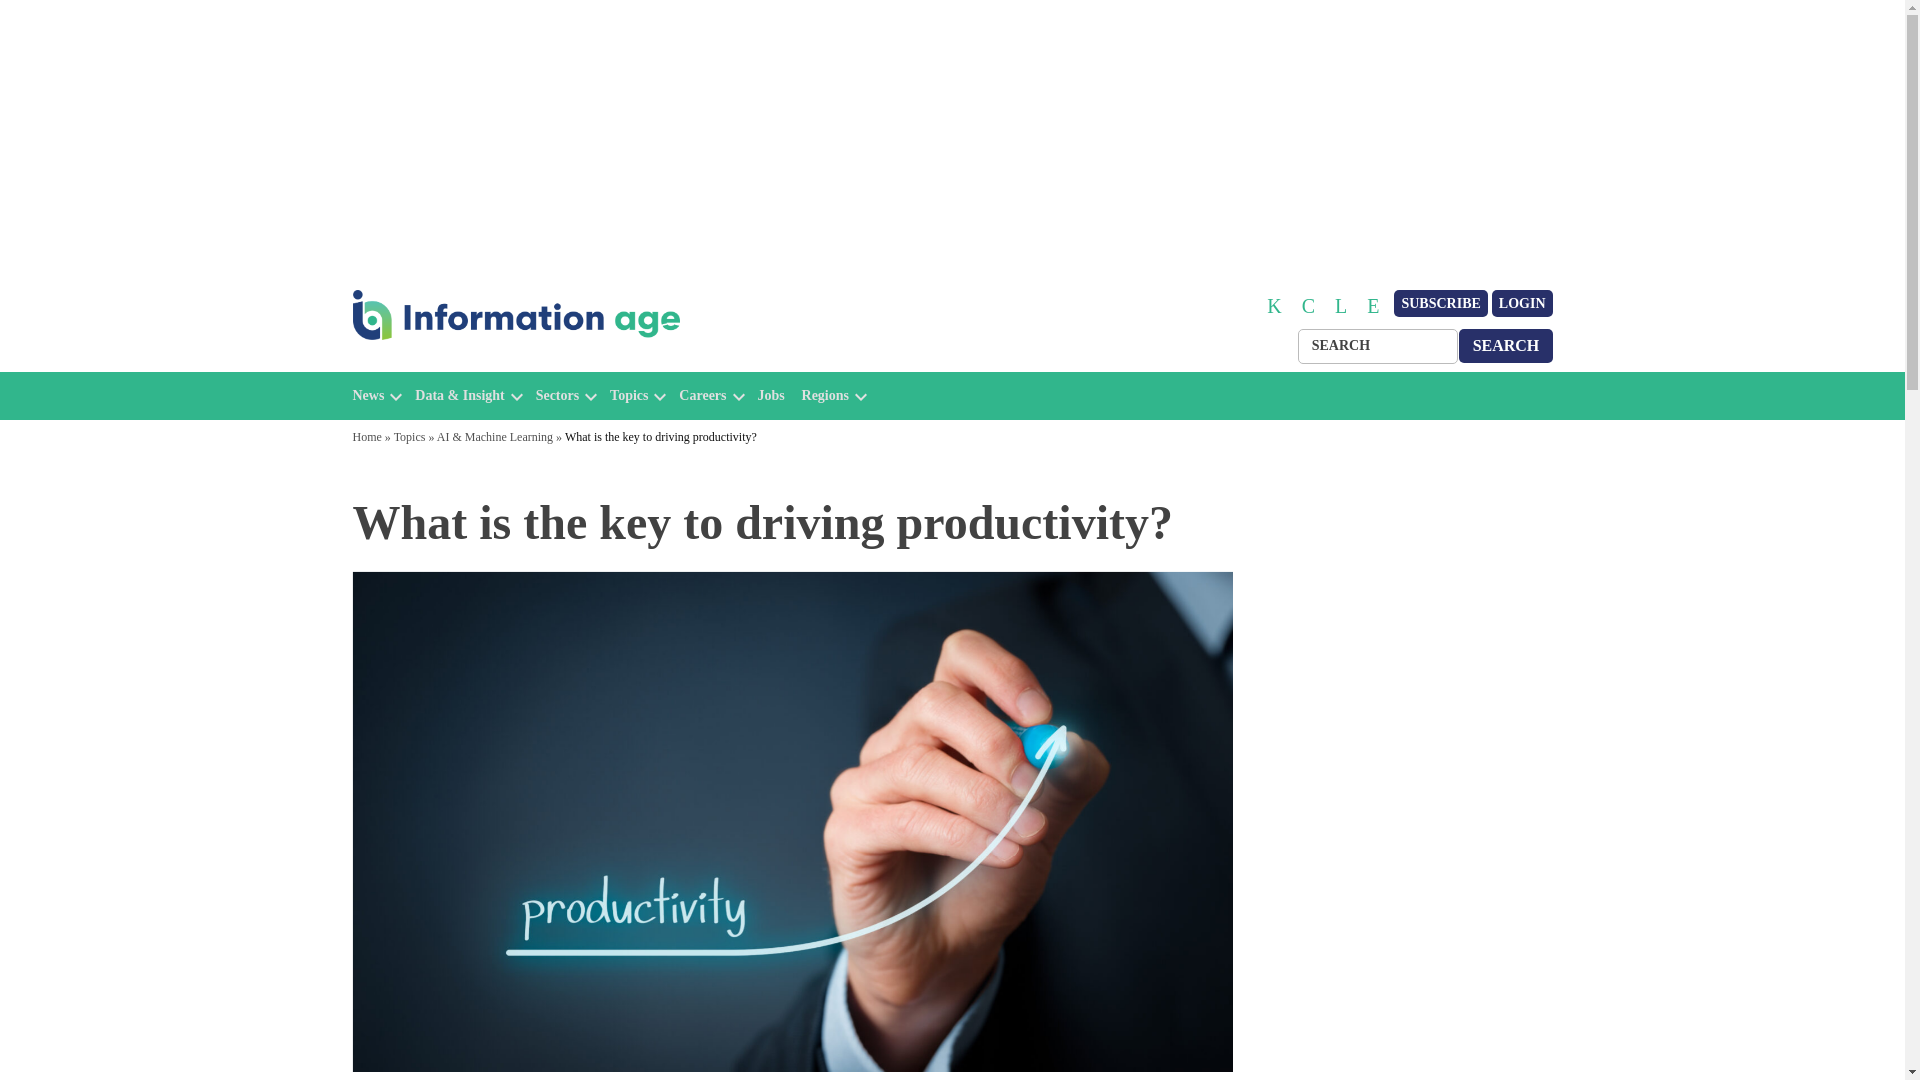 This screenshot has width=1920, height=1080. I want to click on Sectors, so click(557, 396).